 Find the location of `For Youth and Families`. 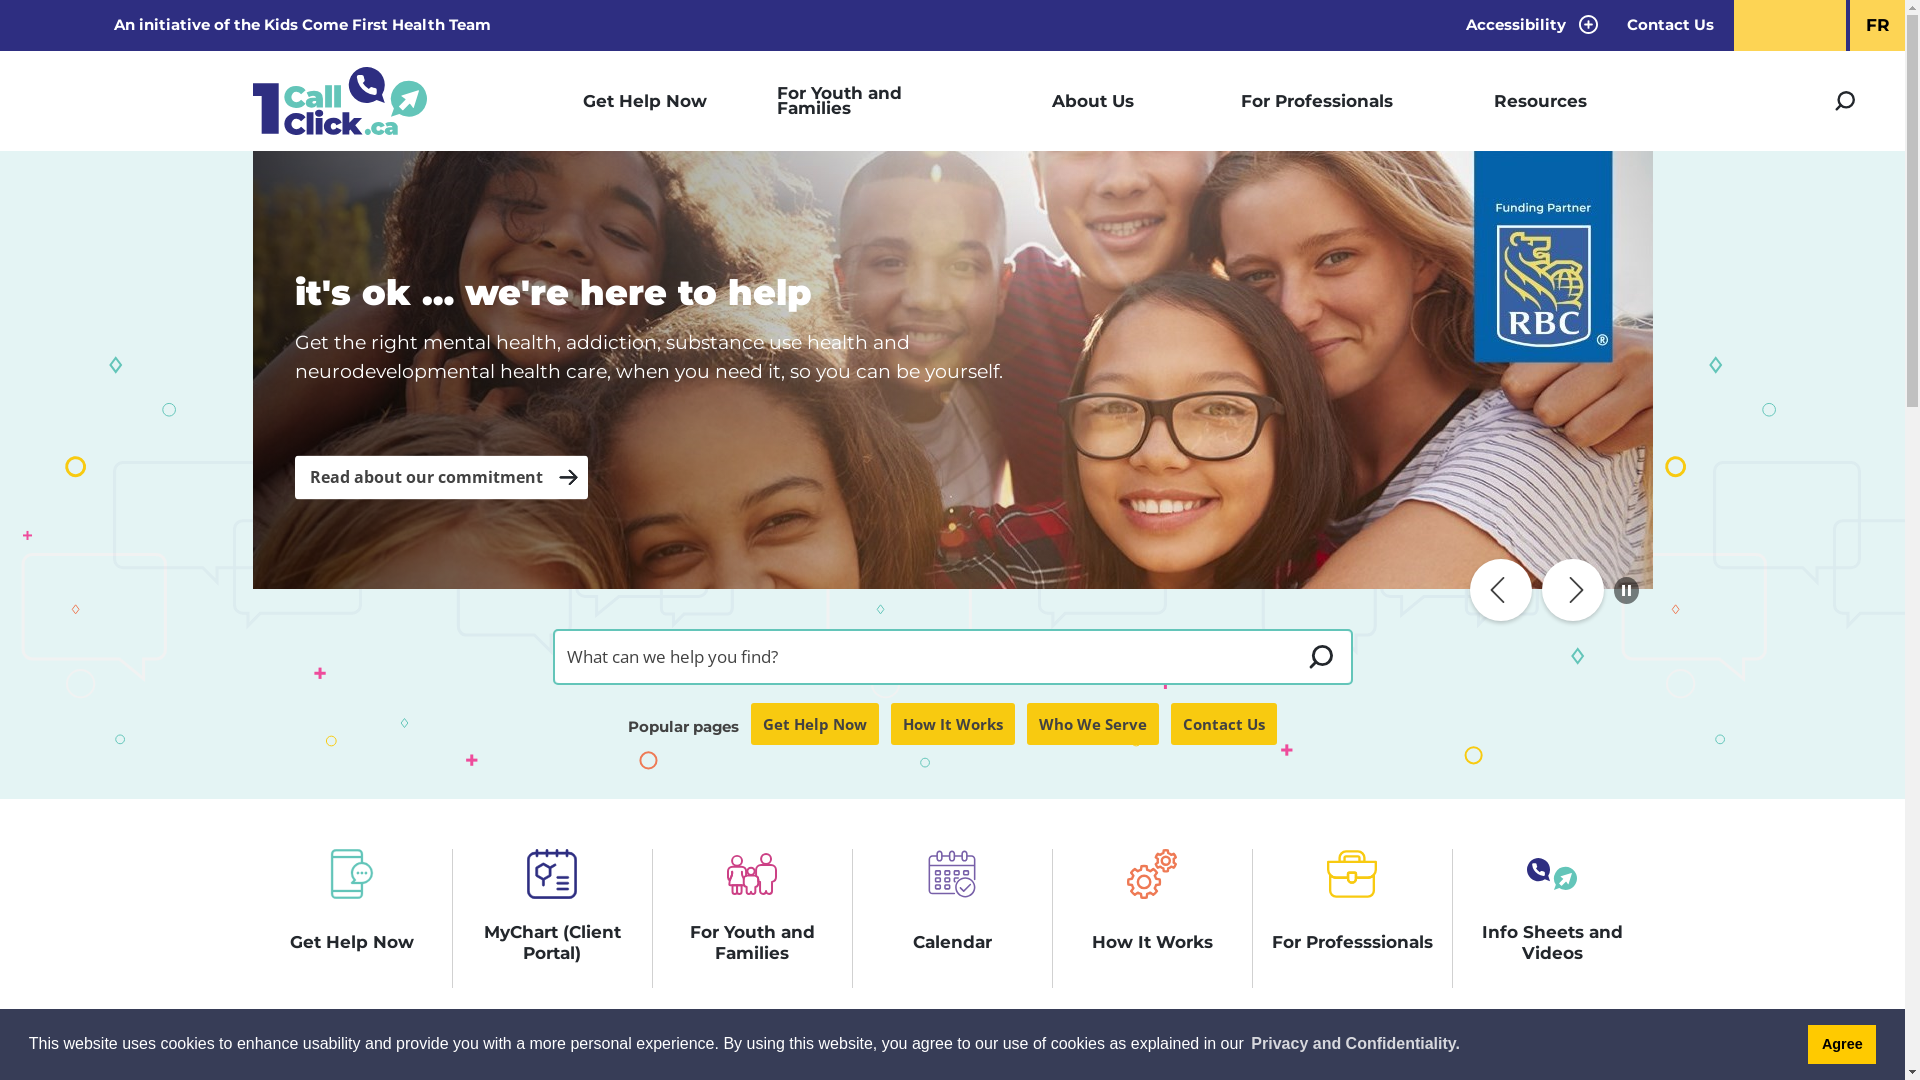

For Youth and Families is located at coordinates (868, 101).